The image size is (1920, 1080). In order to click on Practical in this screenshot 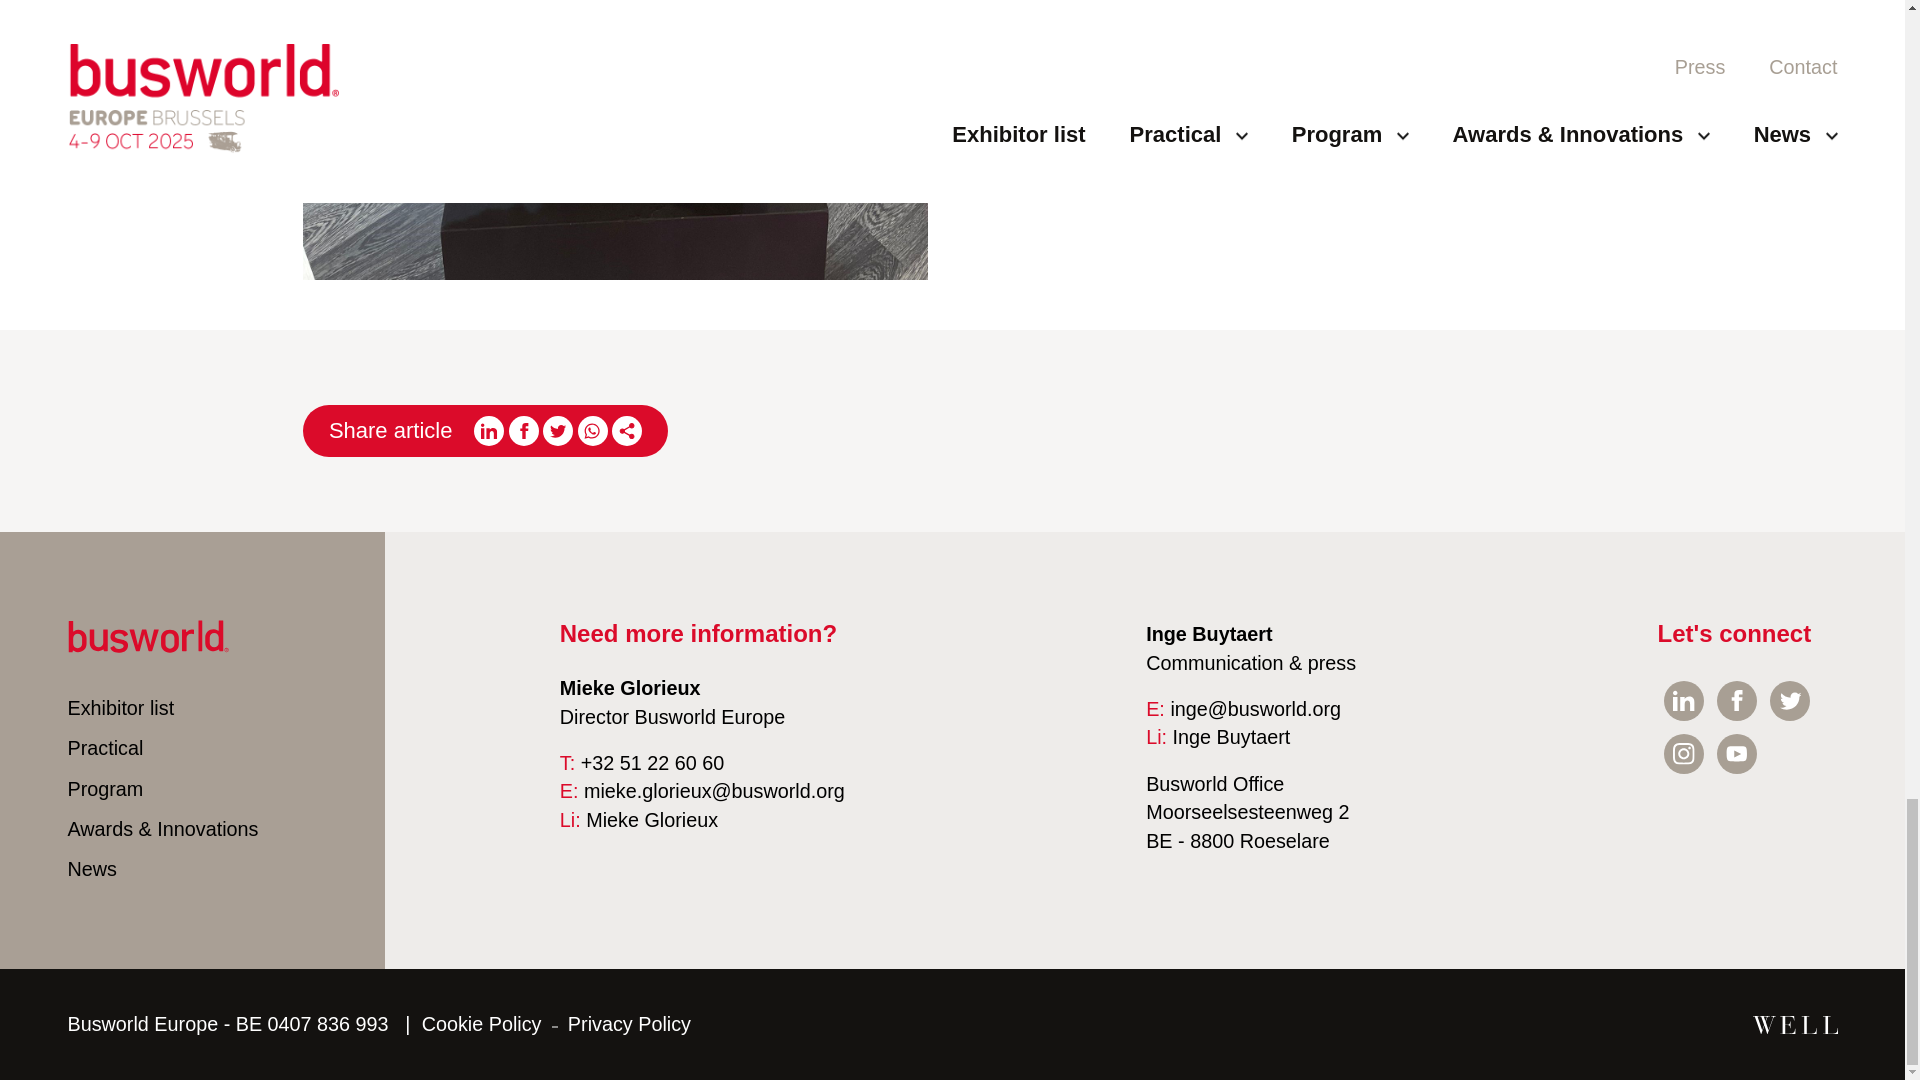, I will do `click(106, 748)`.